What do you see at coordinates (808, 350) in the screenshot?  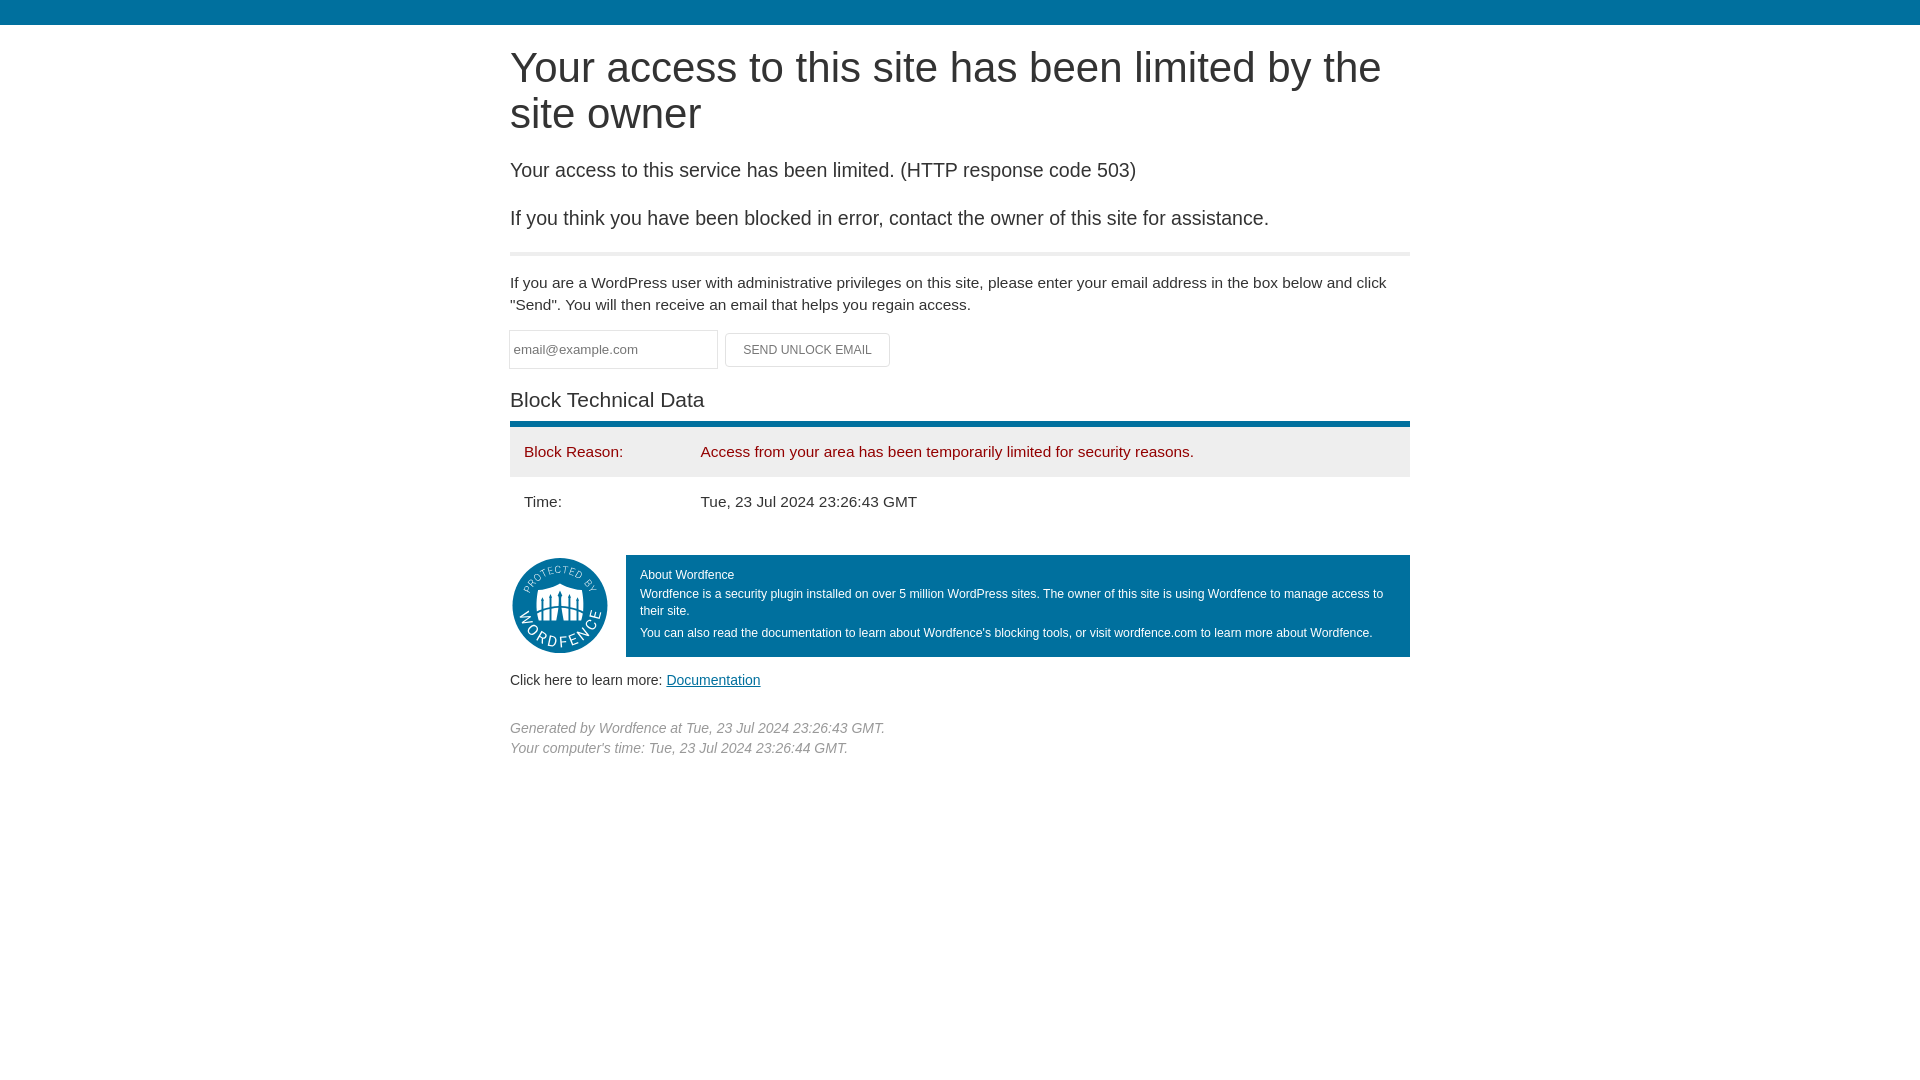 I see `Send Unlock Email` at bounding box center [808, 350].